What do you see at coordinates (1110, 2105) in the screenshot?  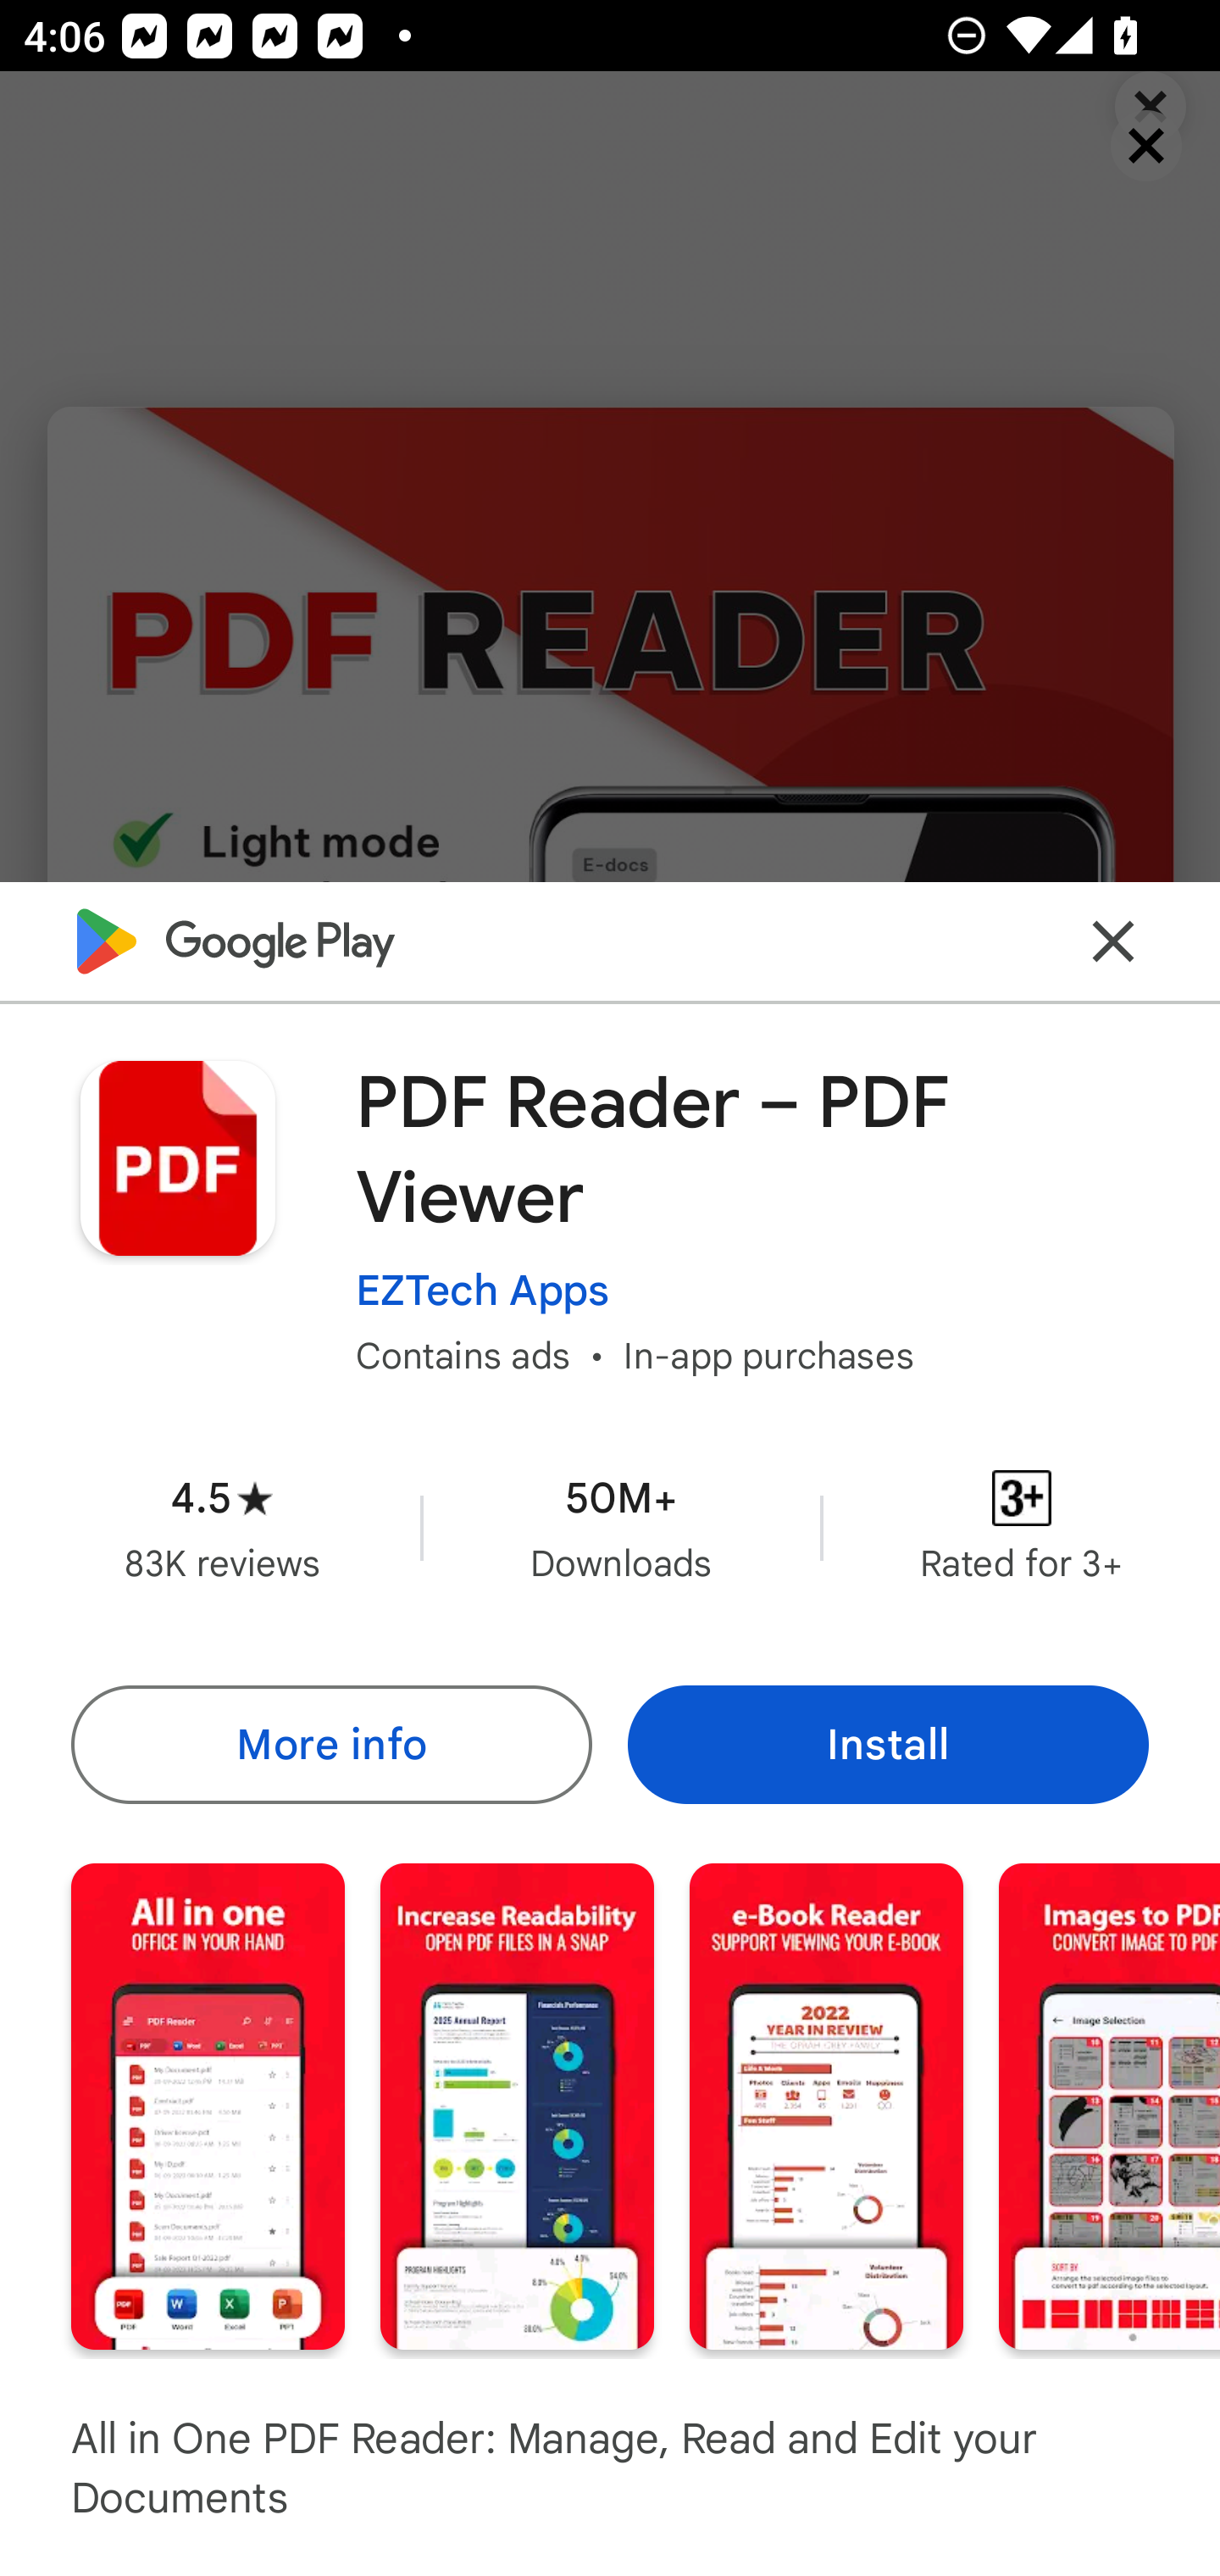 I see `Screenshot "4" of "7"` at bounding box center [1110, 2105].